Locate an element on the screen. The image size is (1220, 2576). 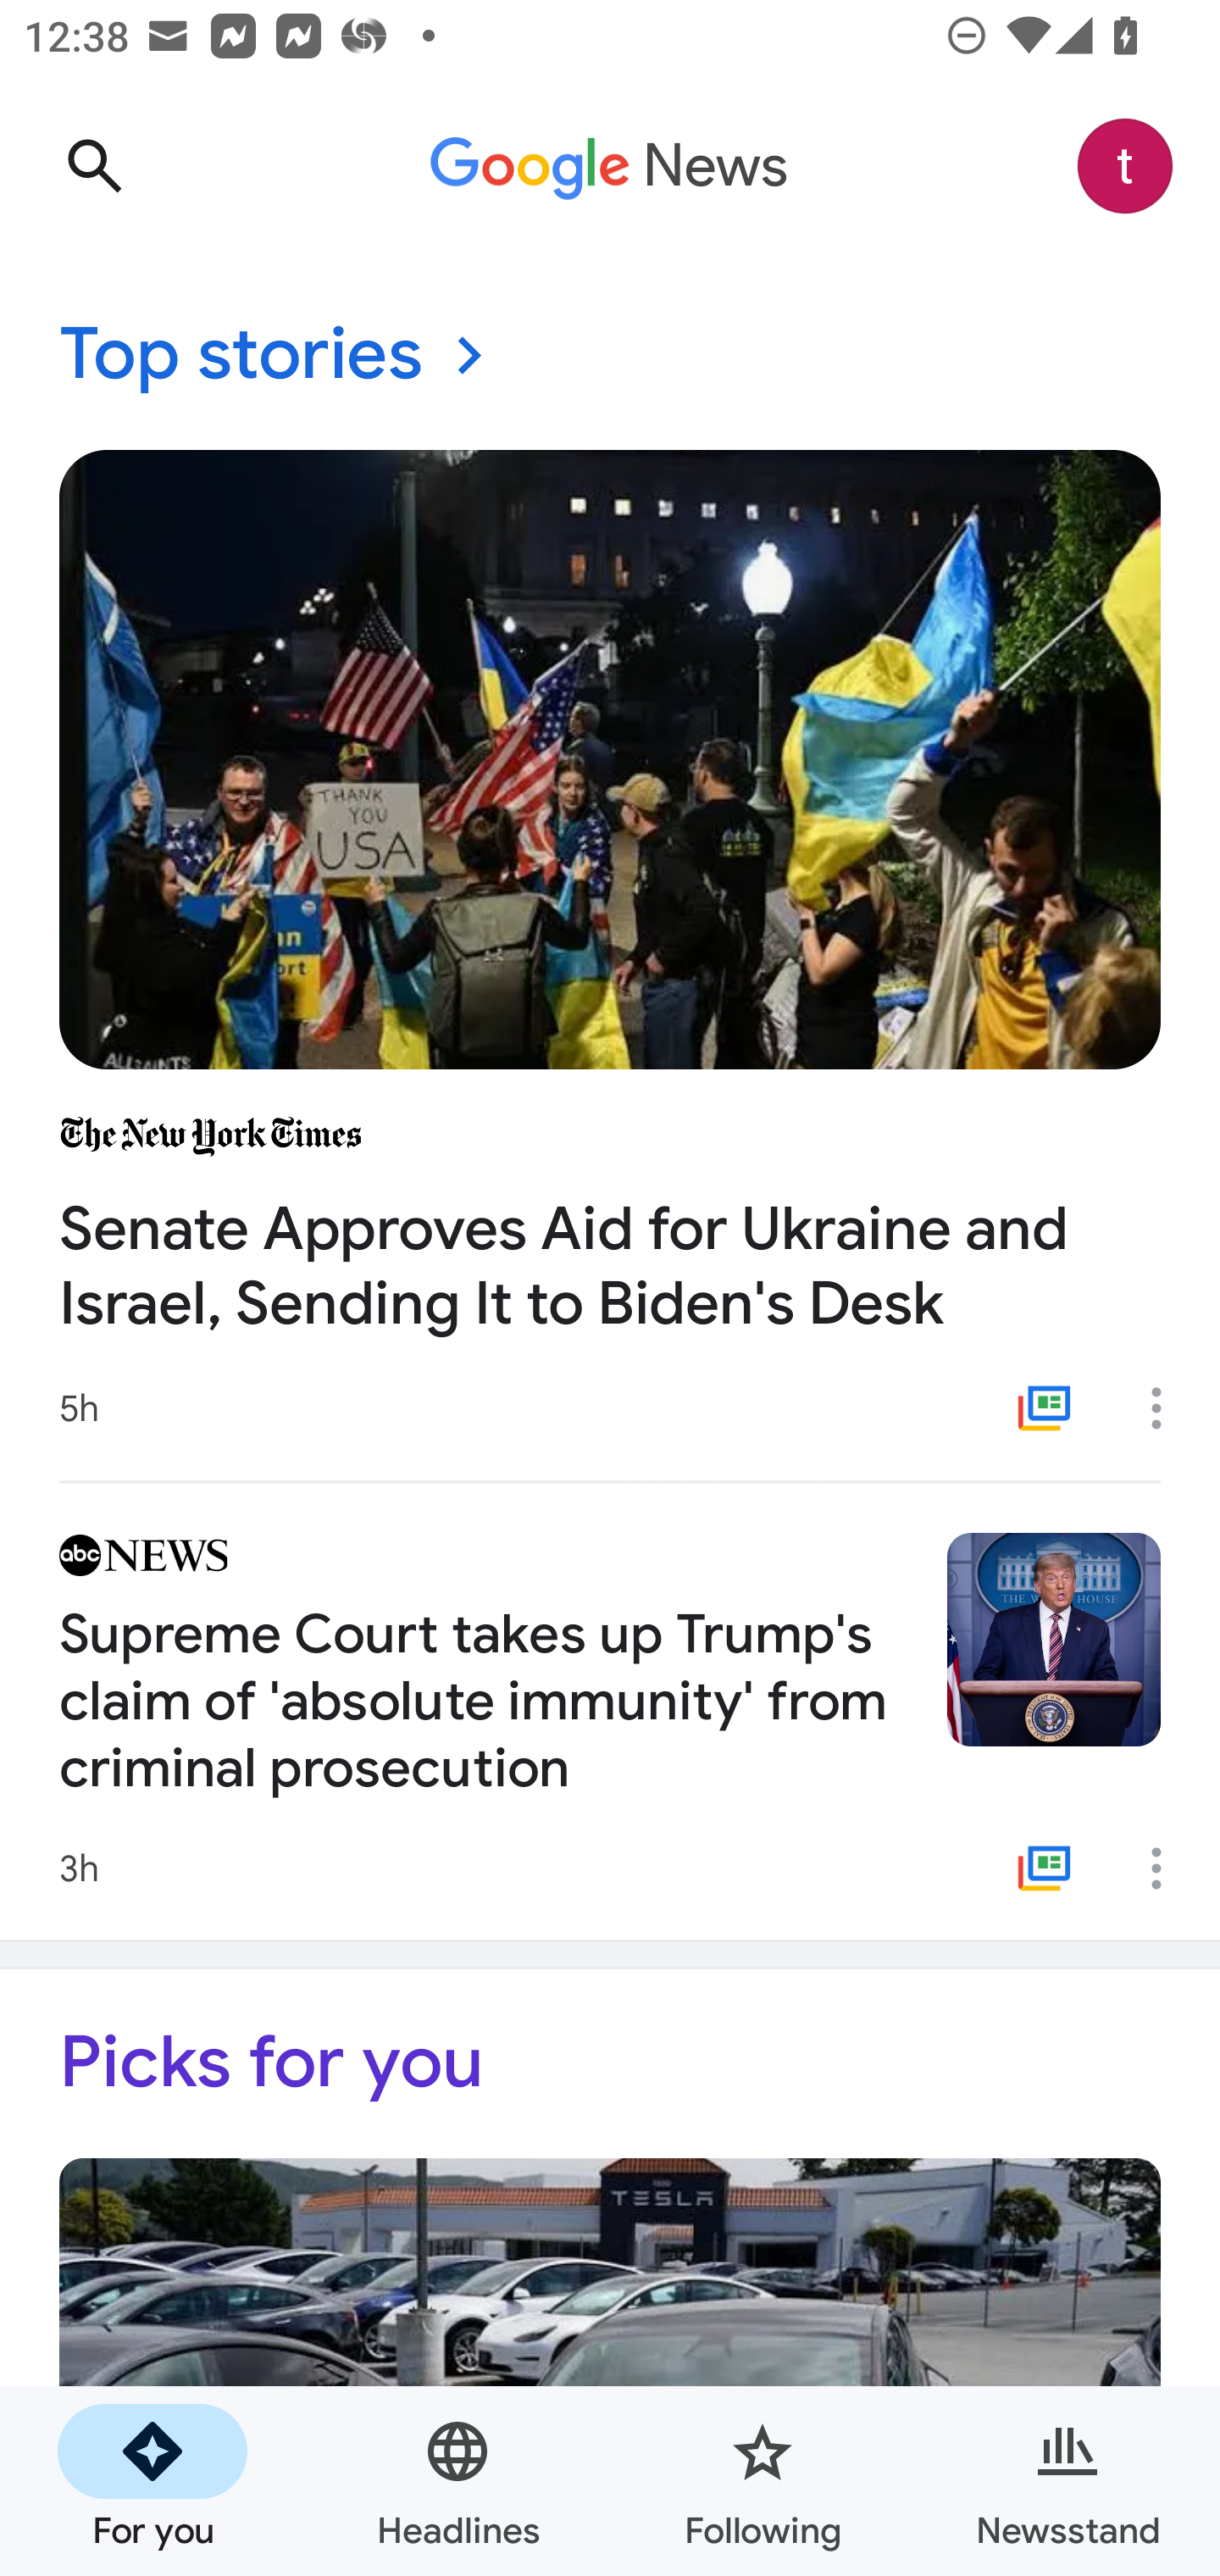
Following is located at coordinates (762, 2481).